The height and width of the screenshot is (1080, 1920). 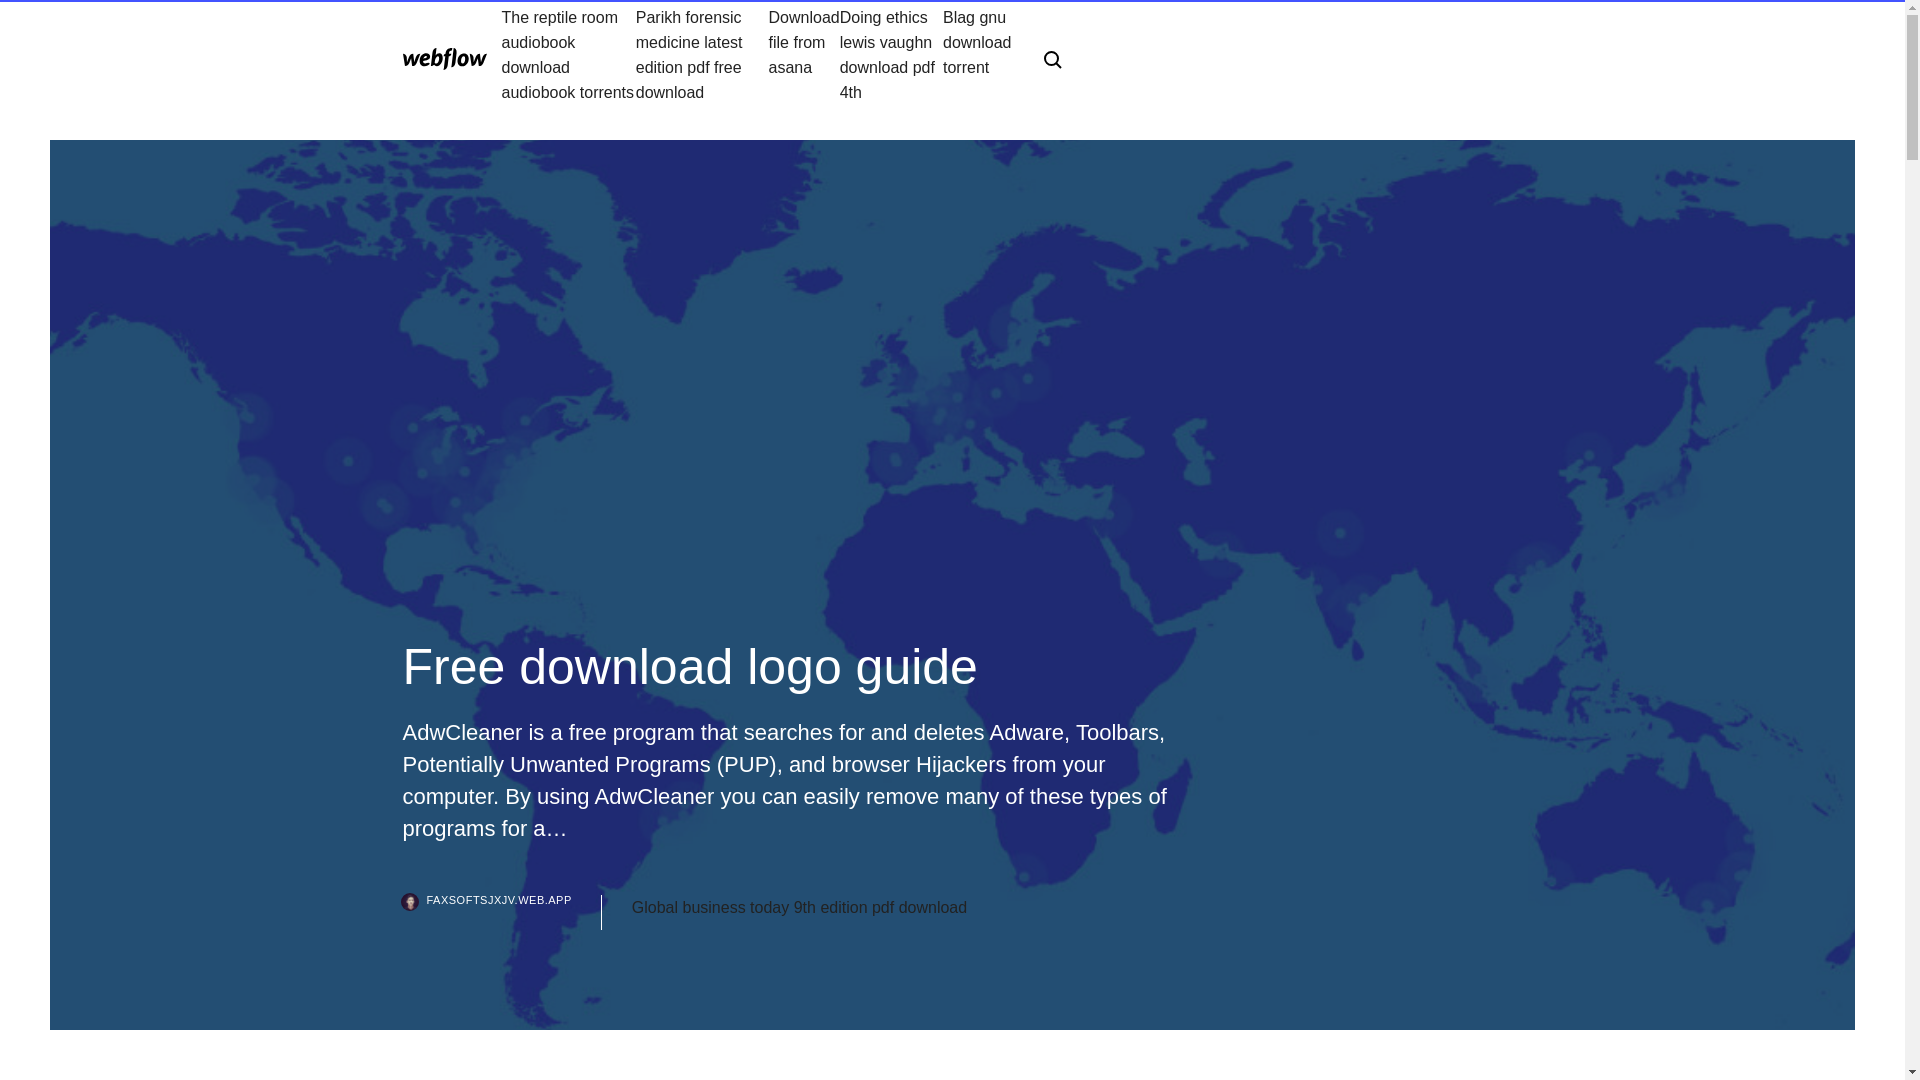 I want to click on Parikh forensic medicine latest edition pdf free download, so click(x=702, y=54).